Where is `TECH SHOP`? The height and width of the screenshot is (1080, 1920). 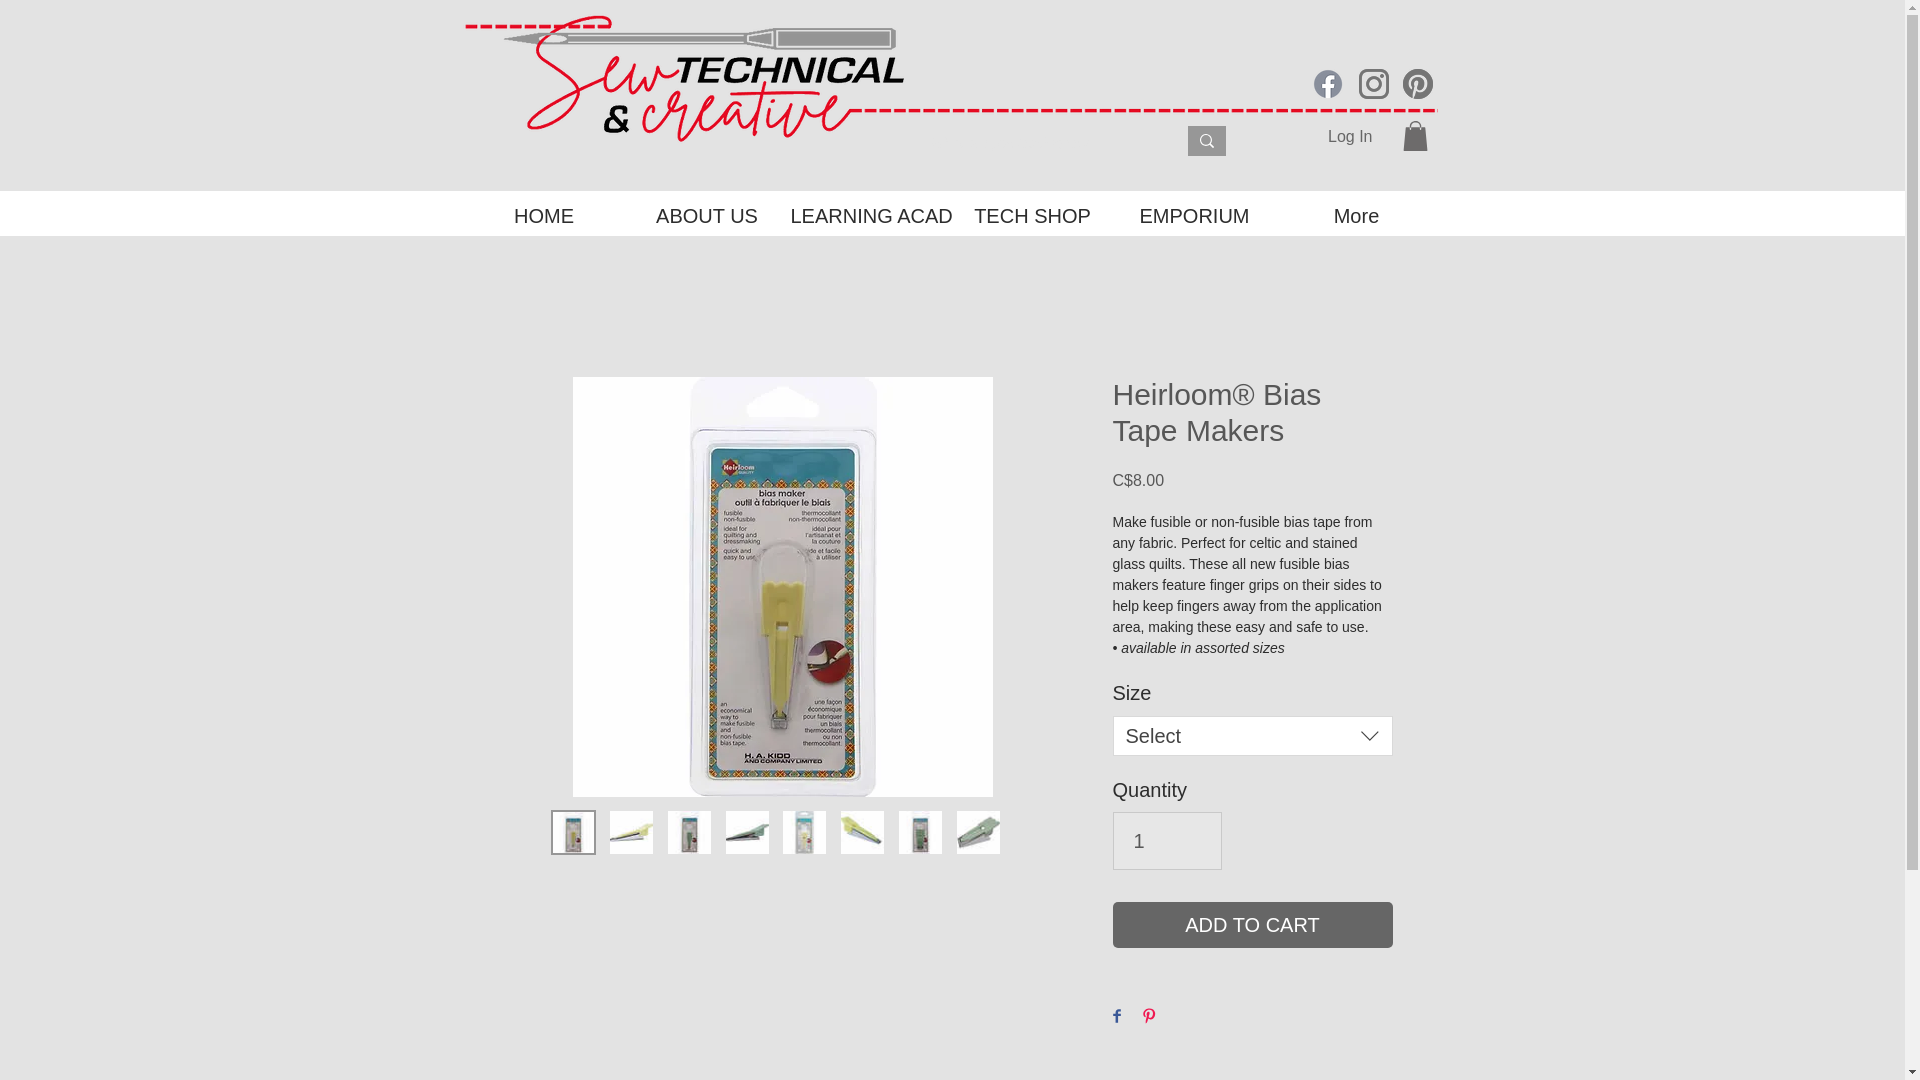 TECH SHOP is located at coordinates (1032, 216).